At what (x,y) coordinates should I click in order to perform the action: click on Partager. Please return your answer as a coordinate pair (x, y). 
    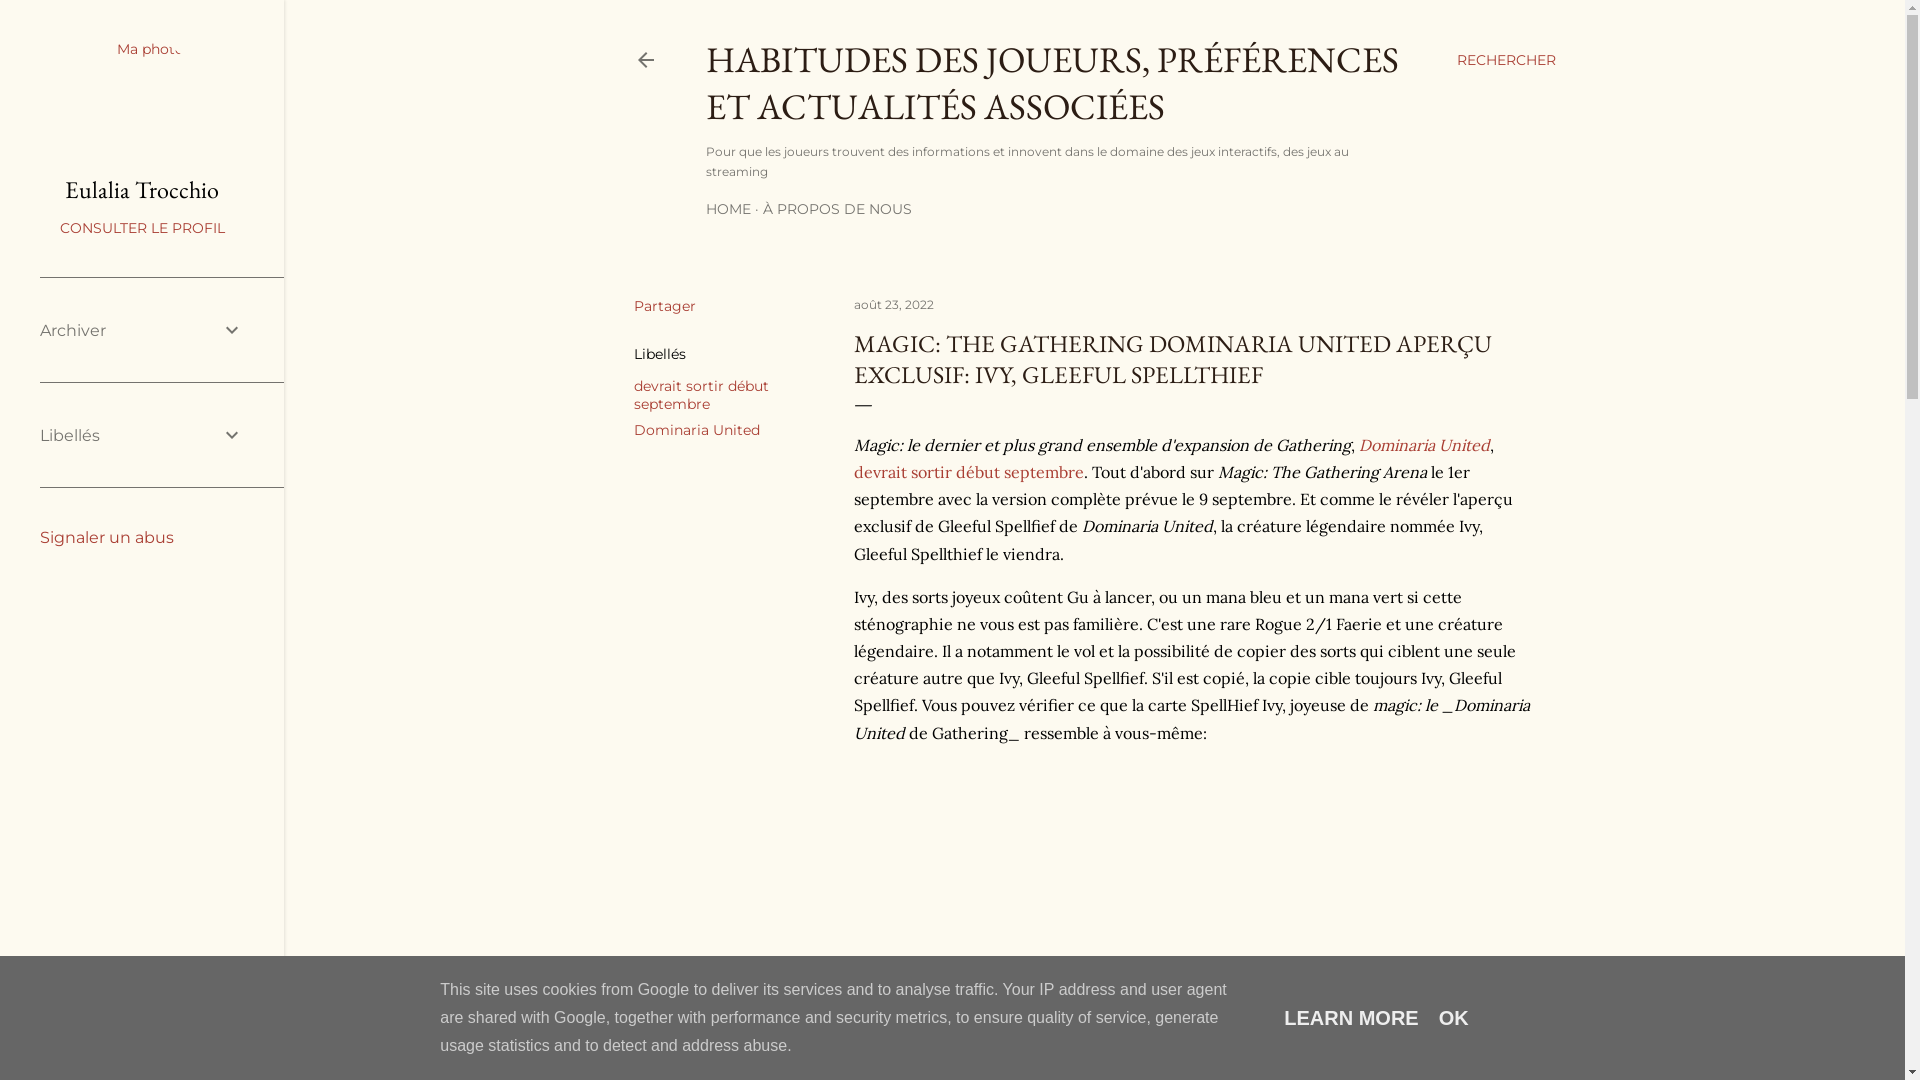
    Looking at the image, I should click on (665, 306).